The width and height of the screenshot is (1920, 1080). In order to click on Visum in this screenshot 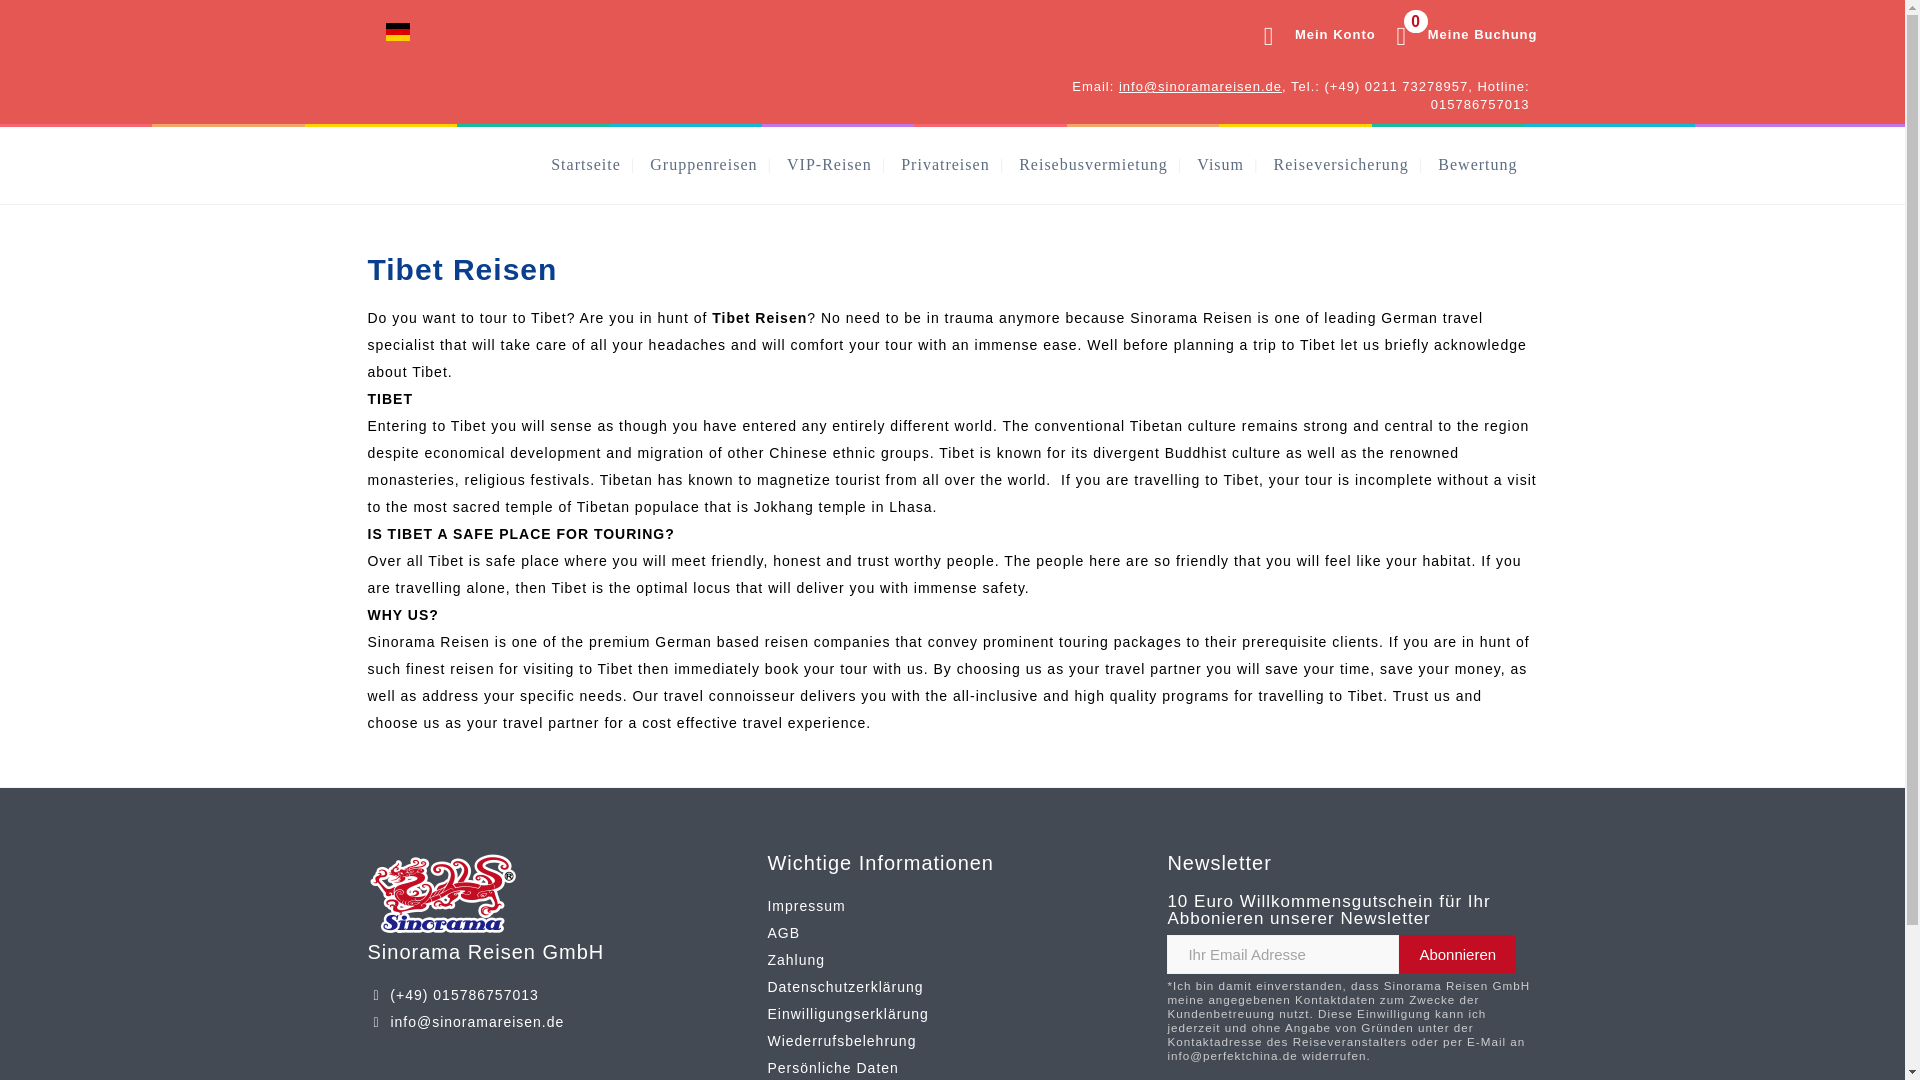, I will do `click(1220, 164)`.